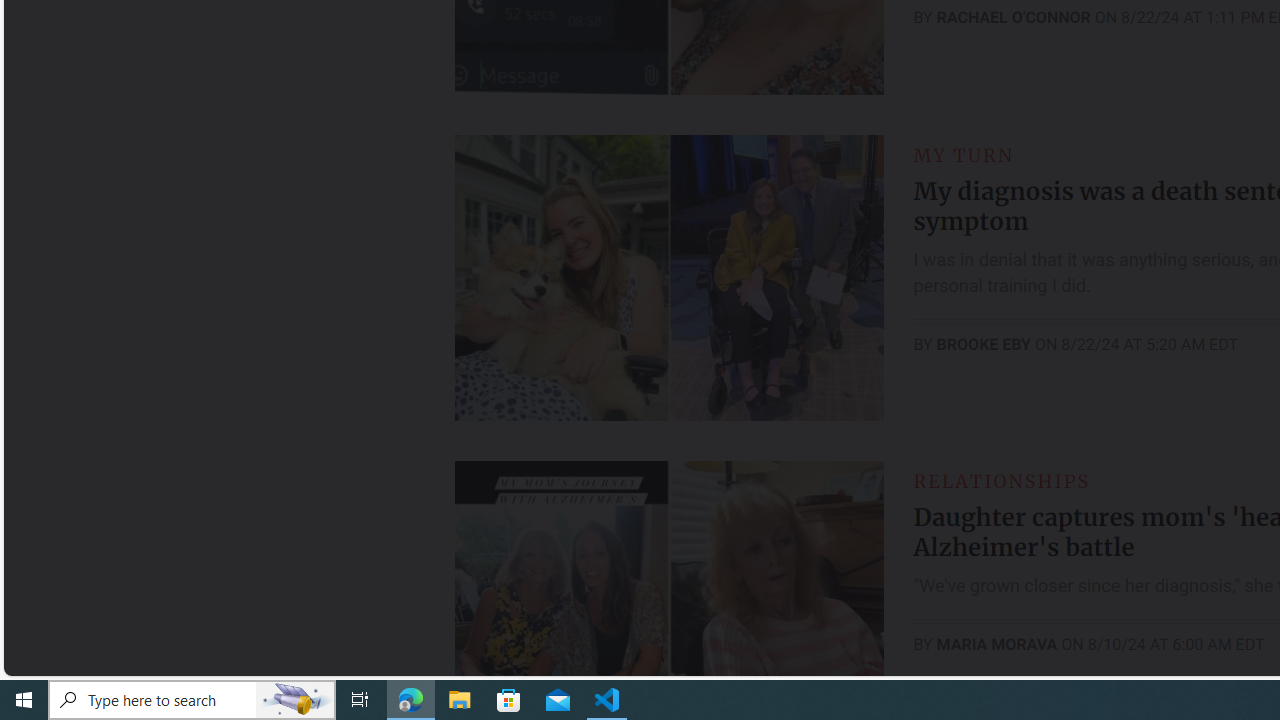 The image size is (1280, 720). What do you see at coordinates (964, 155) in the screenshot?
I see `MY TURN` at bounding box center [964, 155].